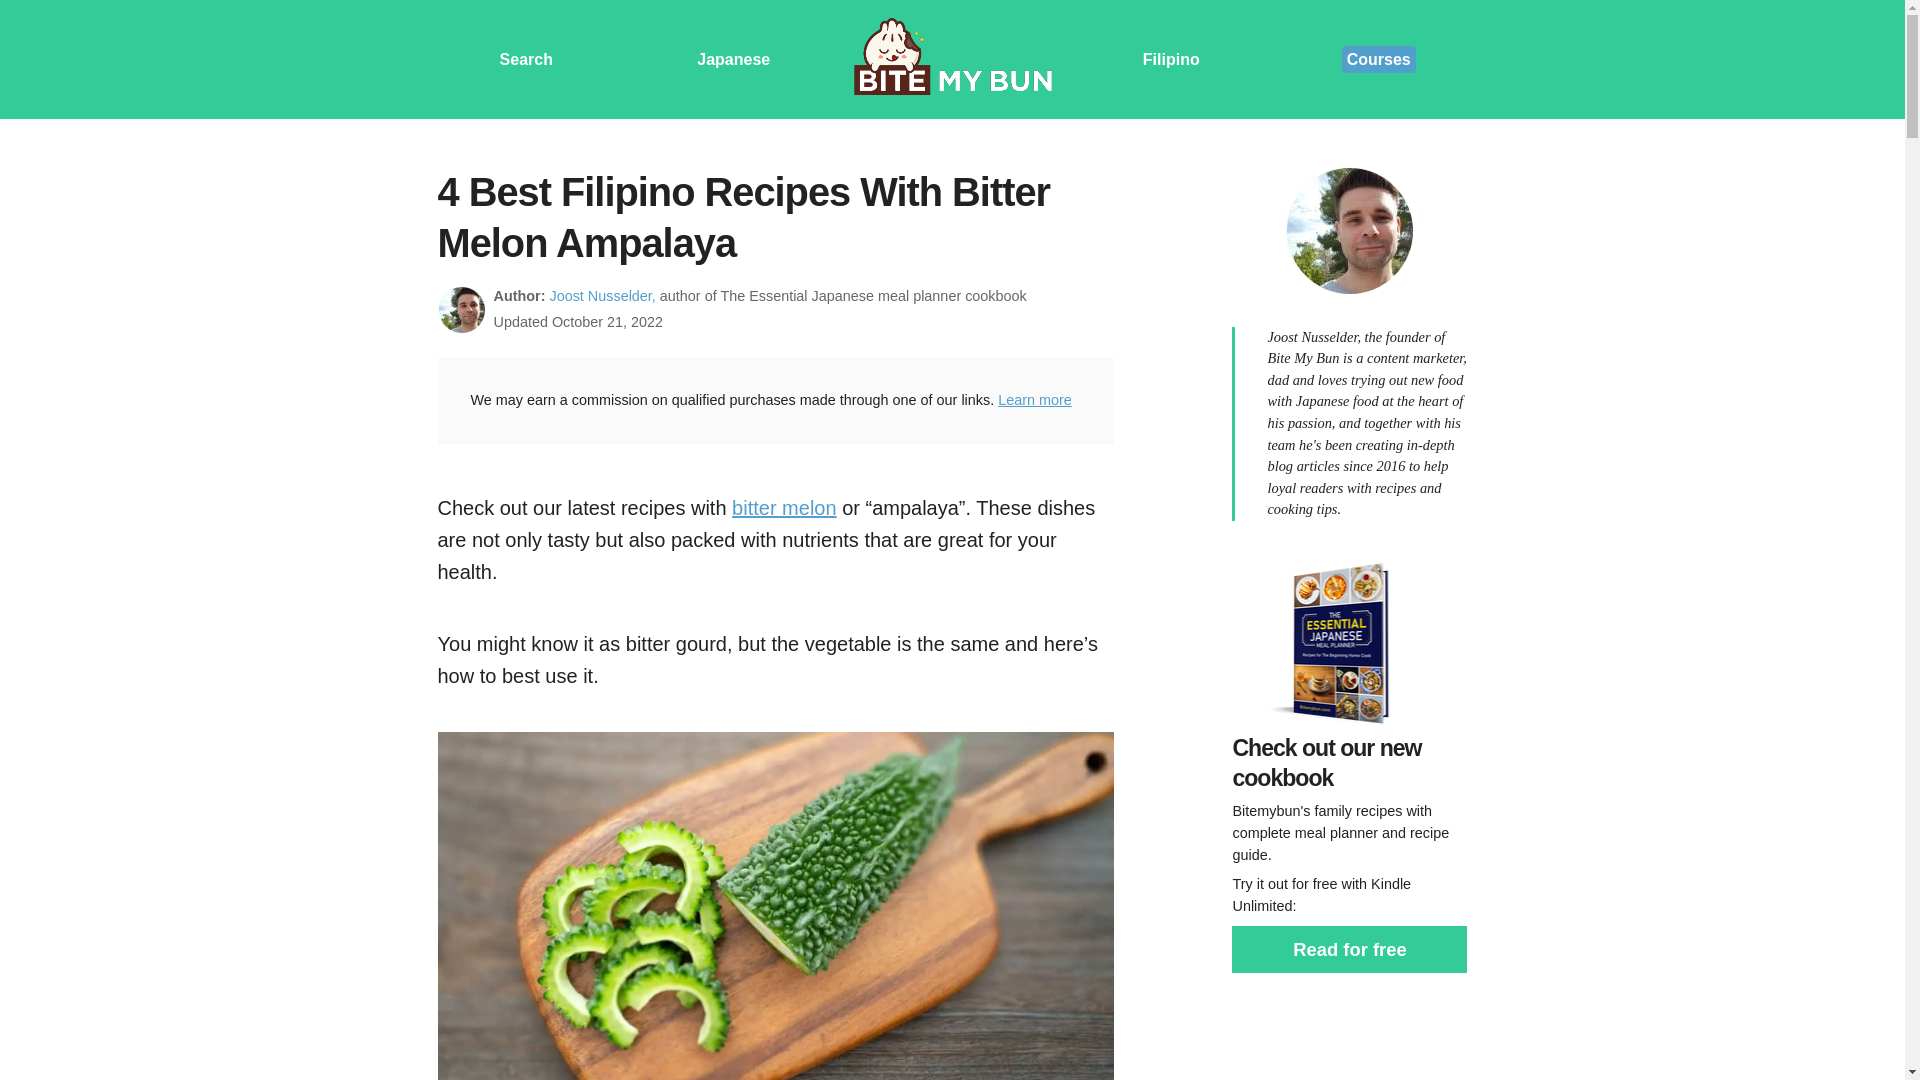  Describe the element at coordinates (784, 508) in the screenshot. I see `Bitter Melon Or Bitter Gourd: Some Know It As Ampalaya` at that location.